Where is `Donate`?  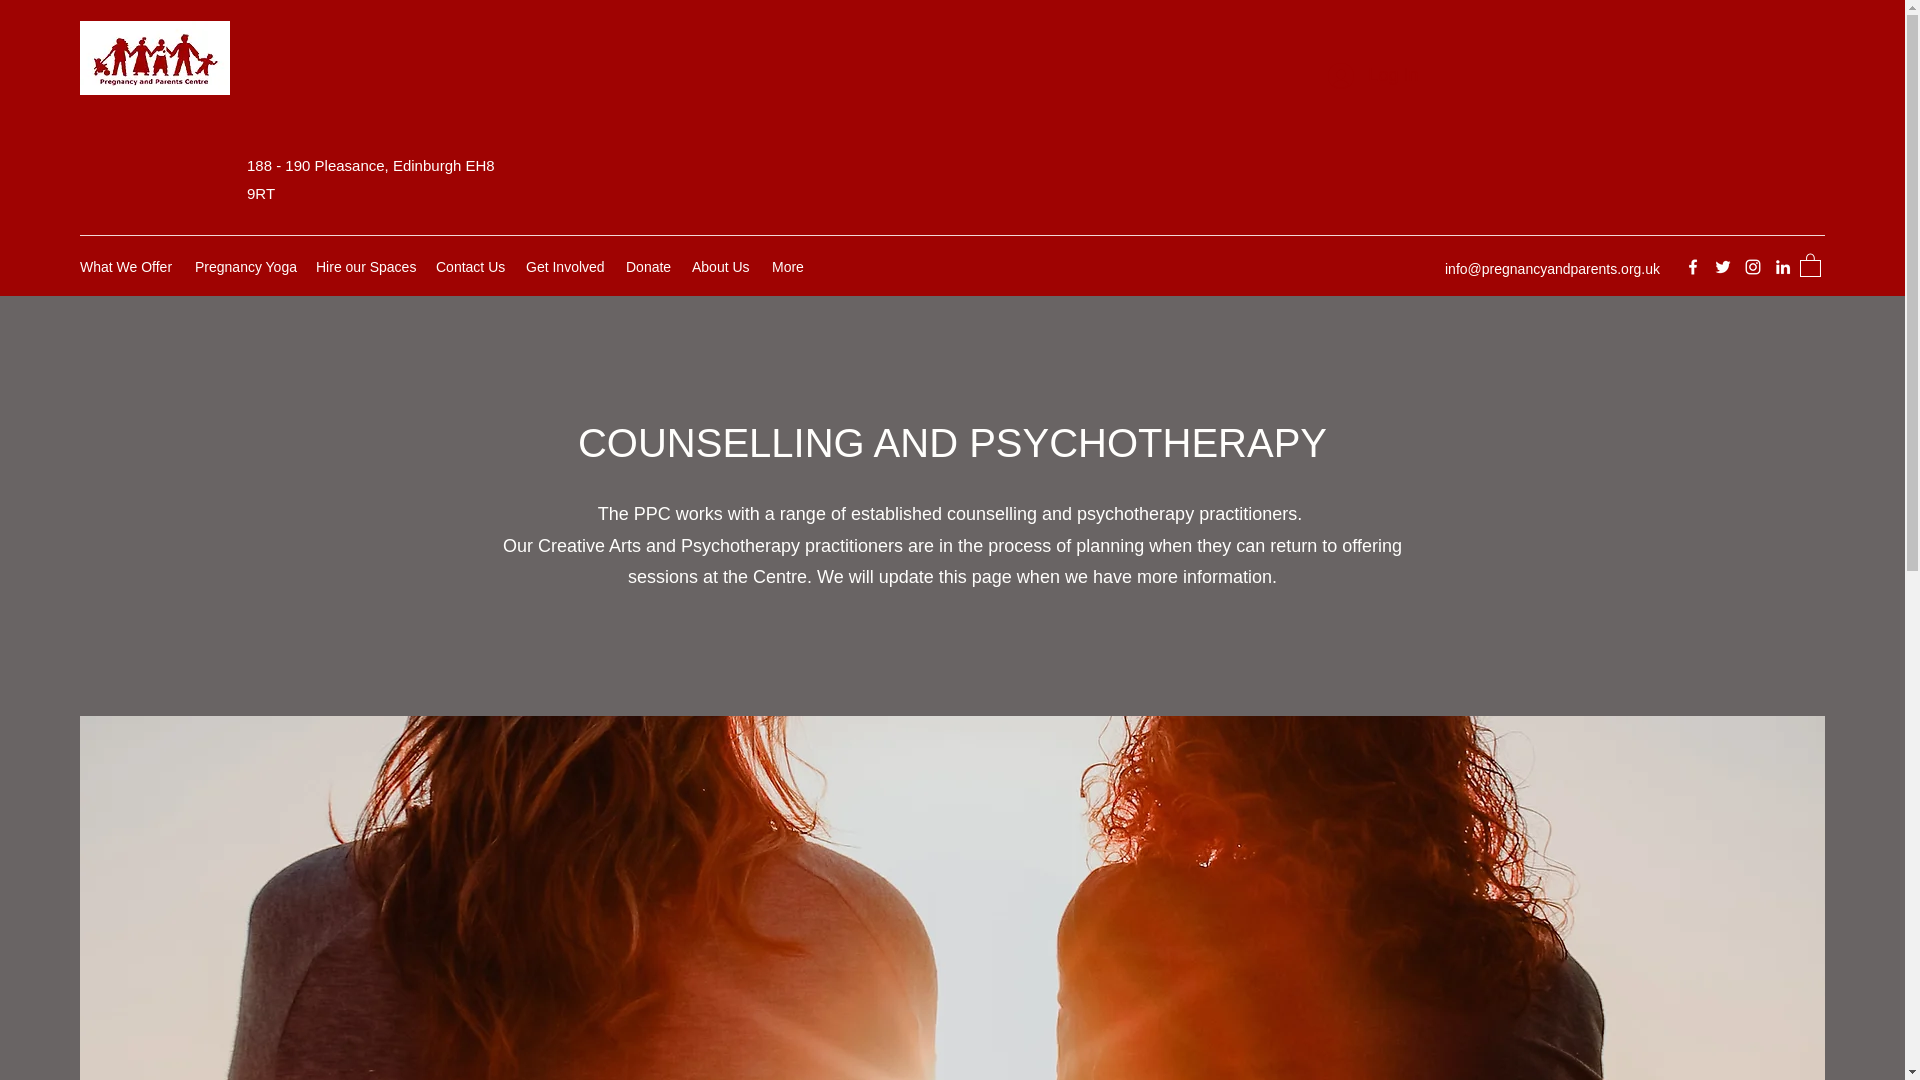 Donate is located at coordinates (648, 266).